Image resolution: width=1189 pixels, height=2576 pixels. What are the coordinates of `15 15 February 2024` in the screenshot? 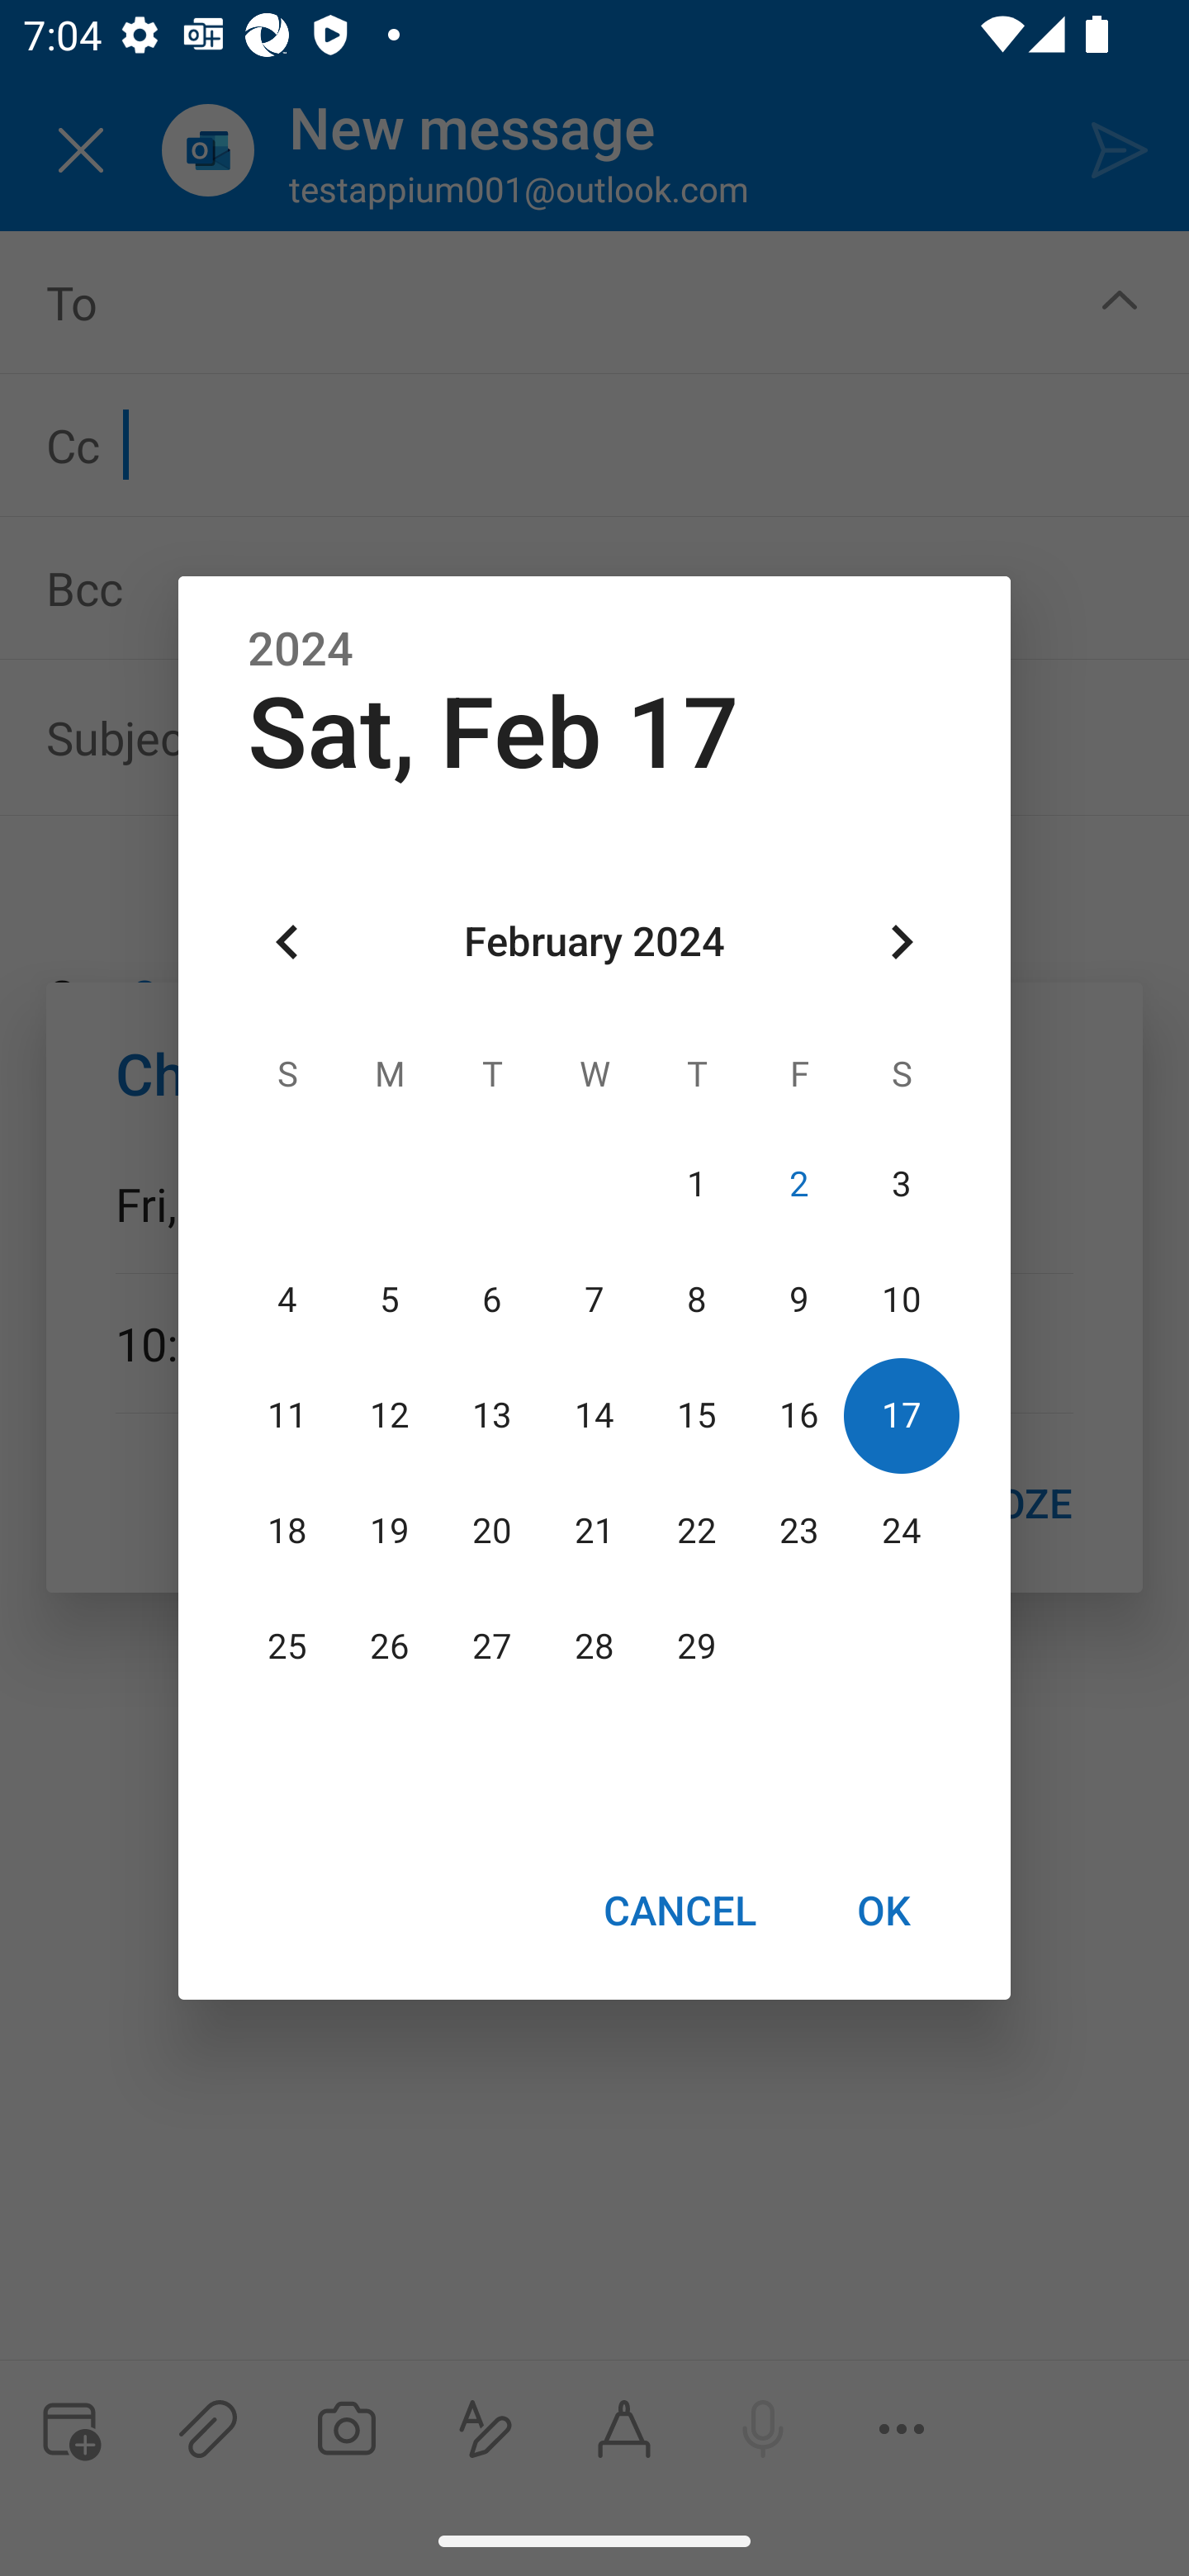 It's located at (696, 1415).